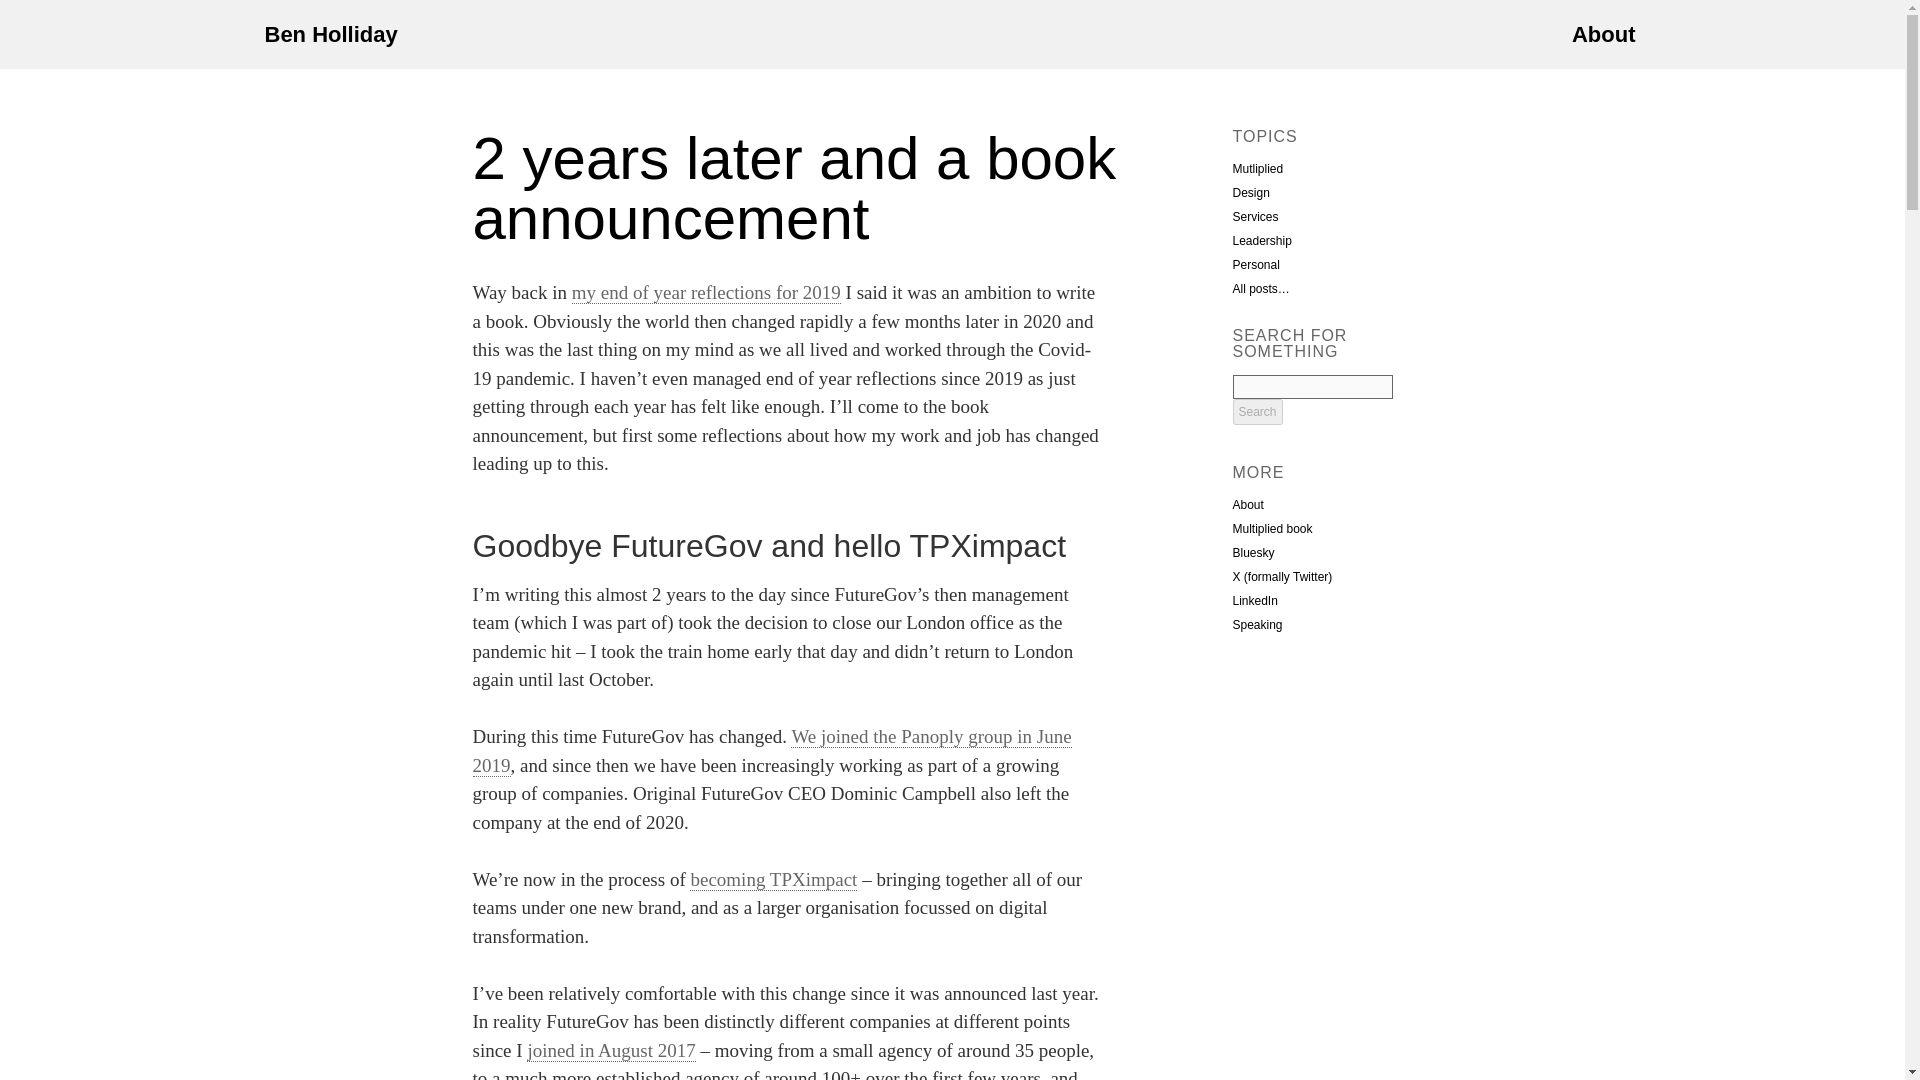 The image size is (1920, 1080). Describe the element at coordinates (1255, 216) in the screenshot. I see `Services` at that location.